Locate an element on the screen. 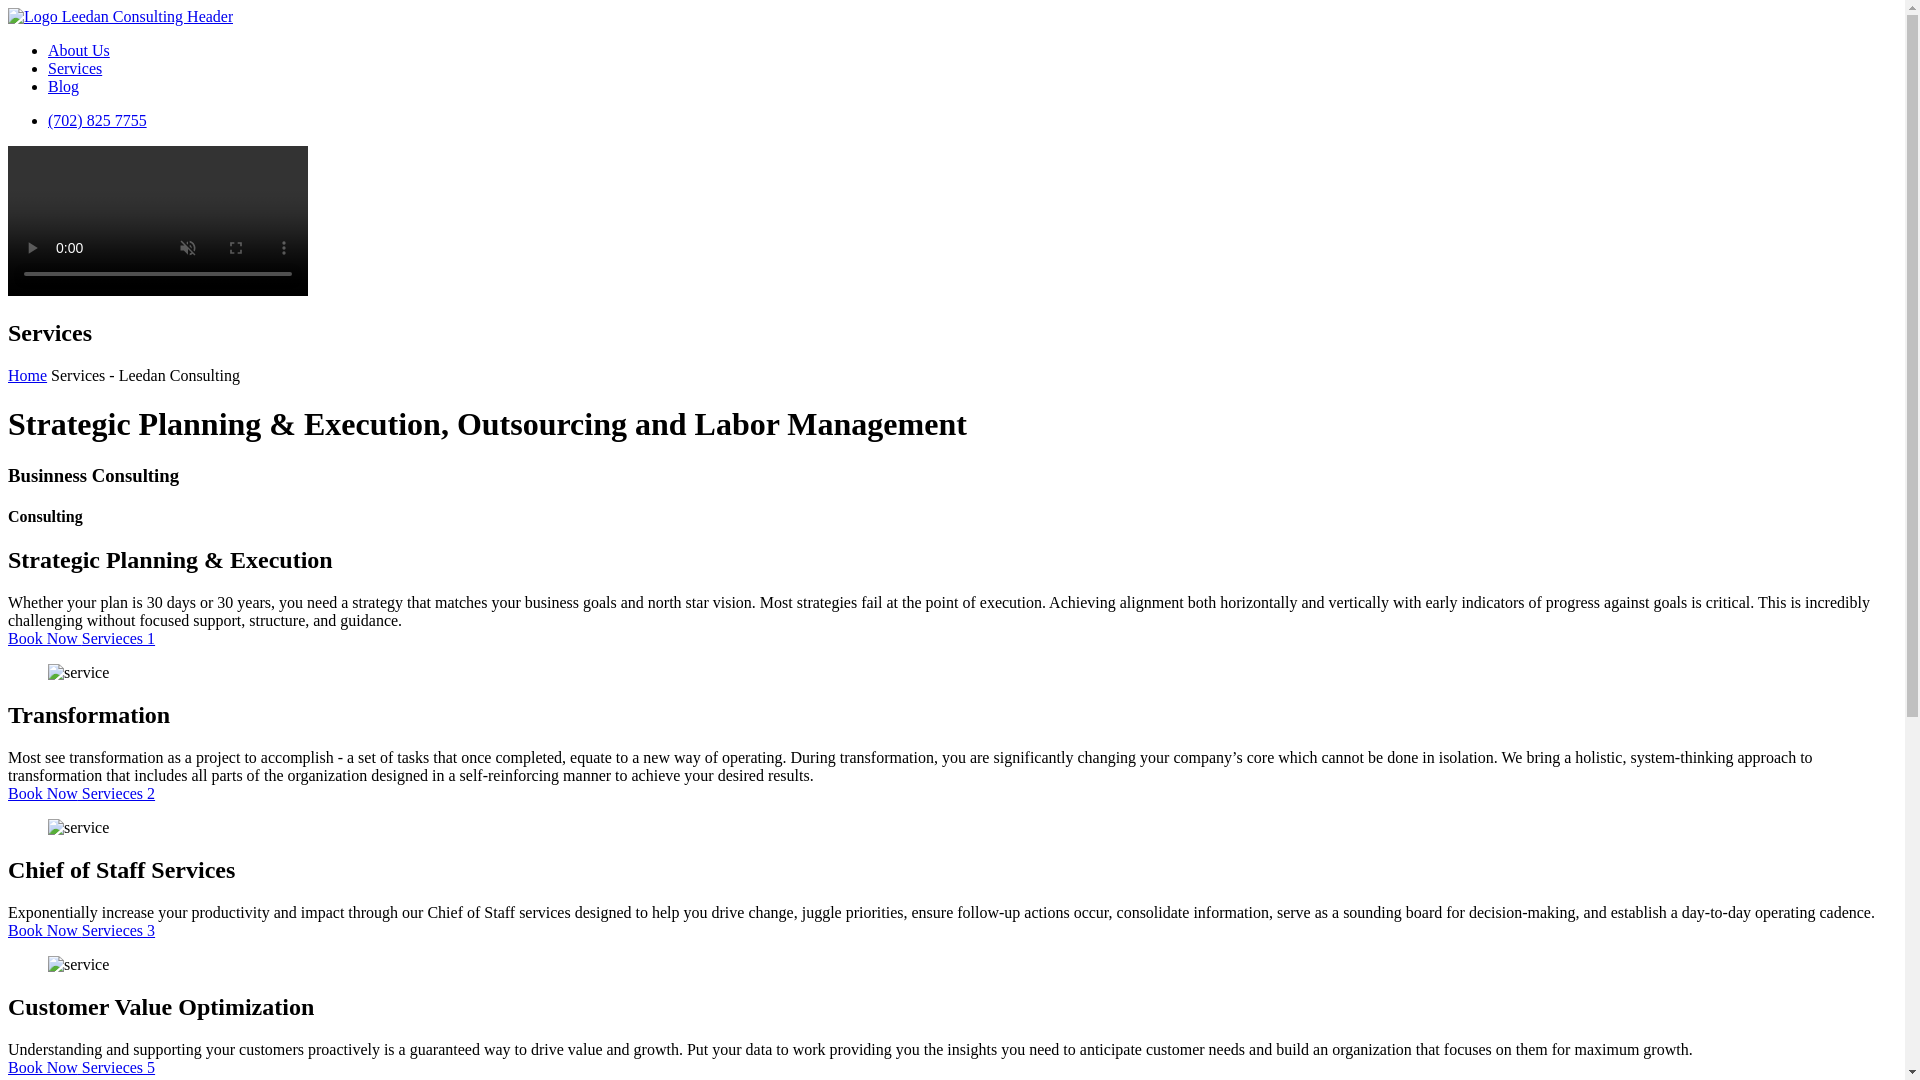  Book Now Servieces 3 is located at coordinates (81, 930).